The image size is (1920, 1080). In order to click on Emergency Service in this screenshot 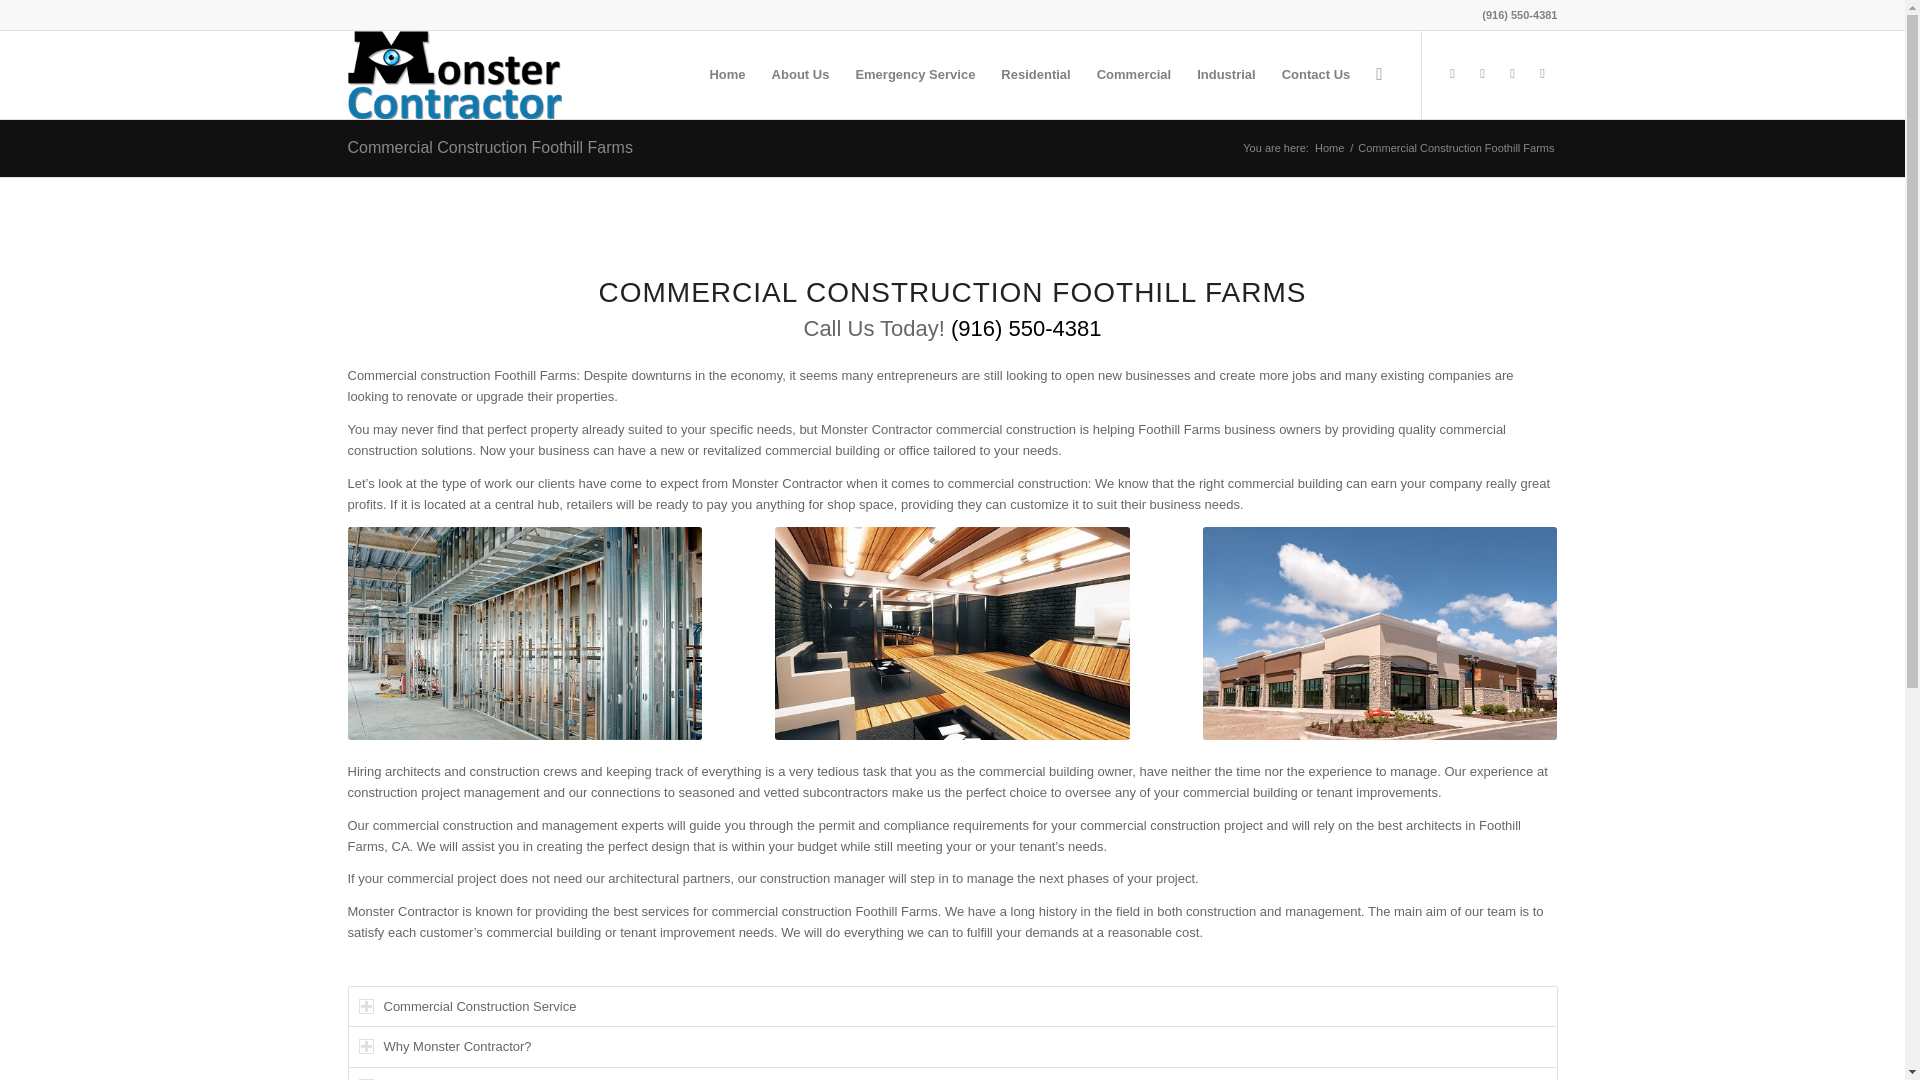, I will do `click(915, 74)`.